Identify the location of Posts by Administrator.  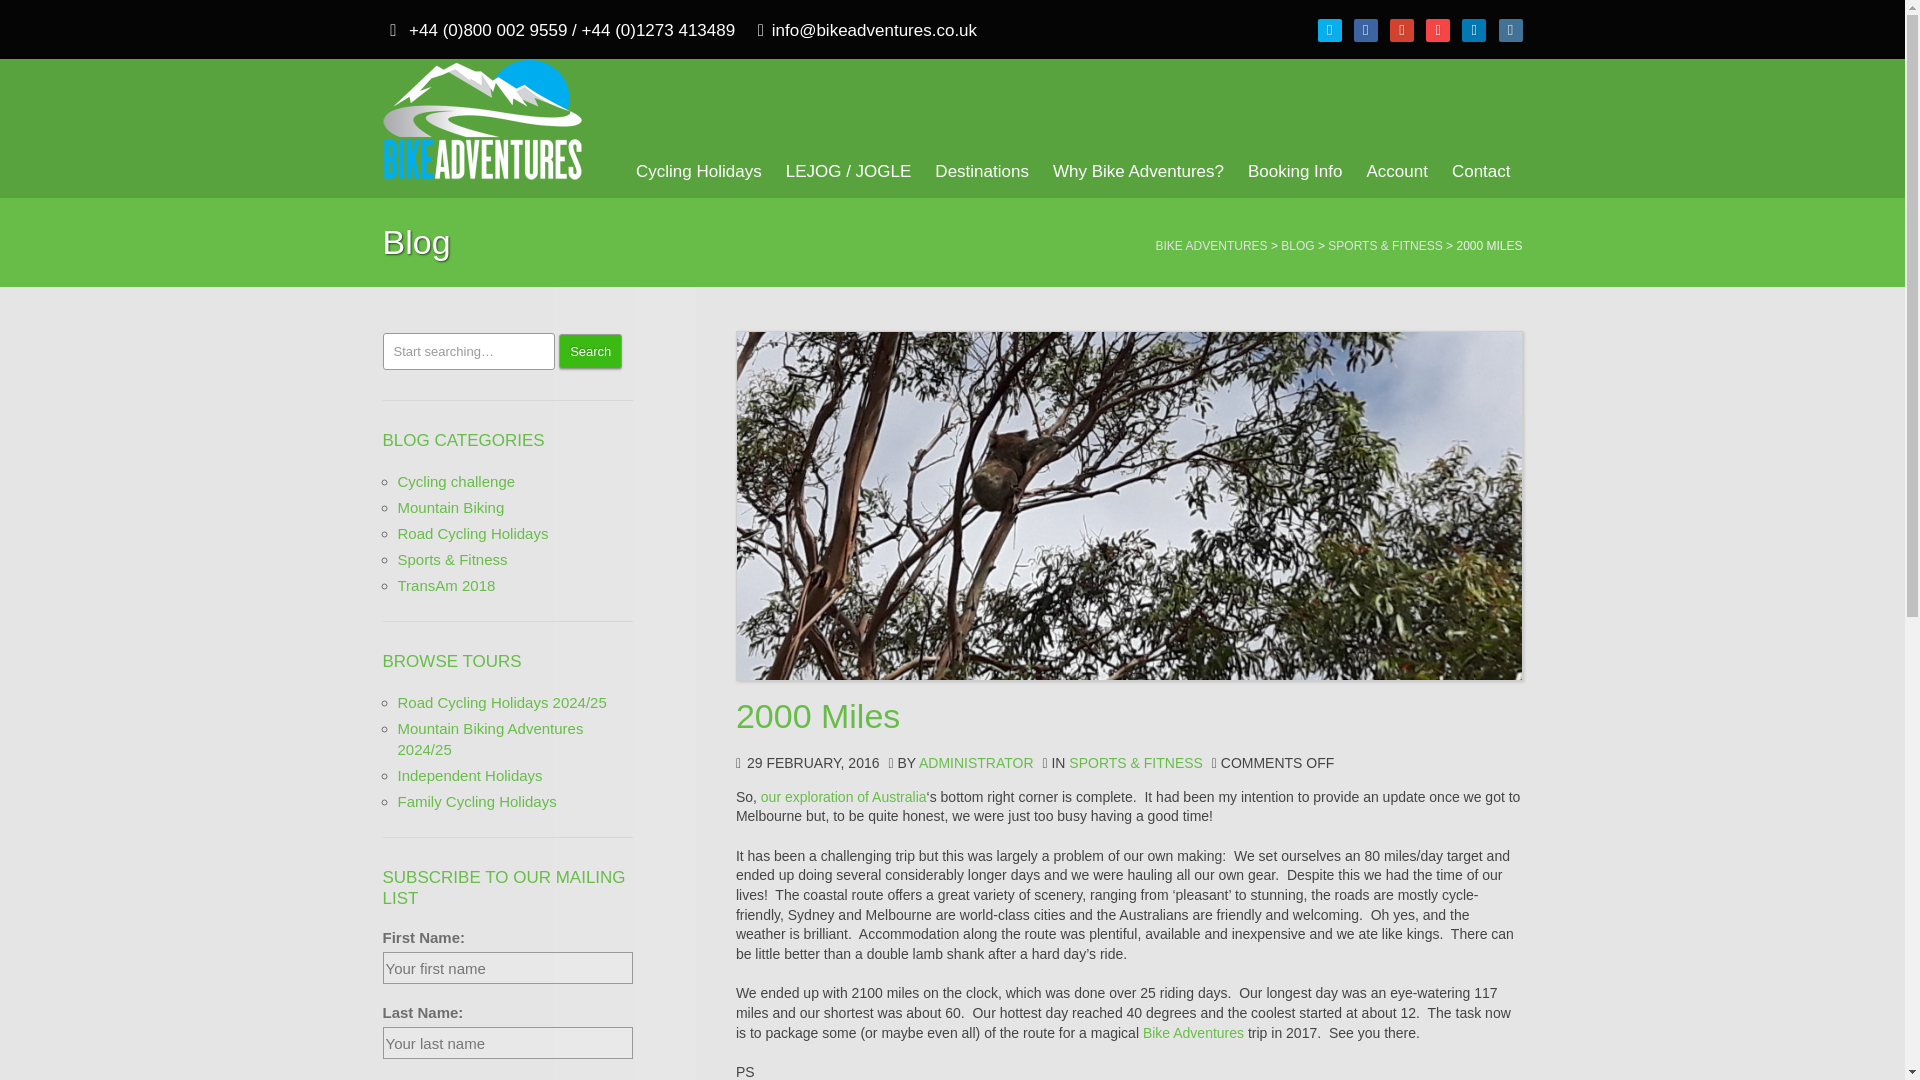
(976, 762).